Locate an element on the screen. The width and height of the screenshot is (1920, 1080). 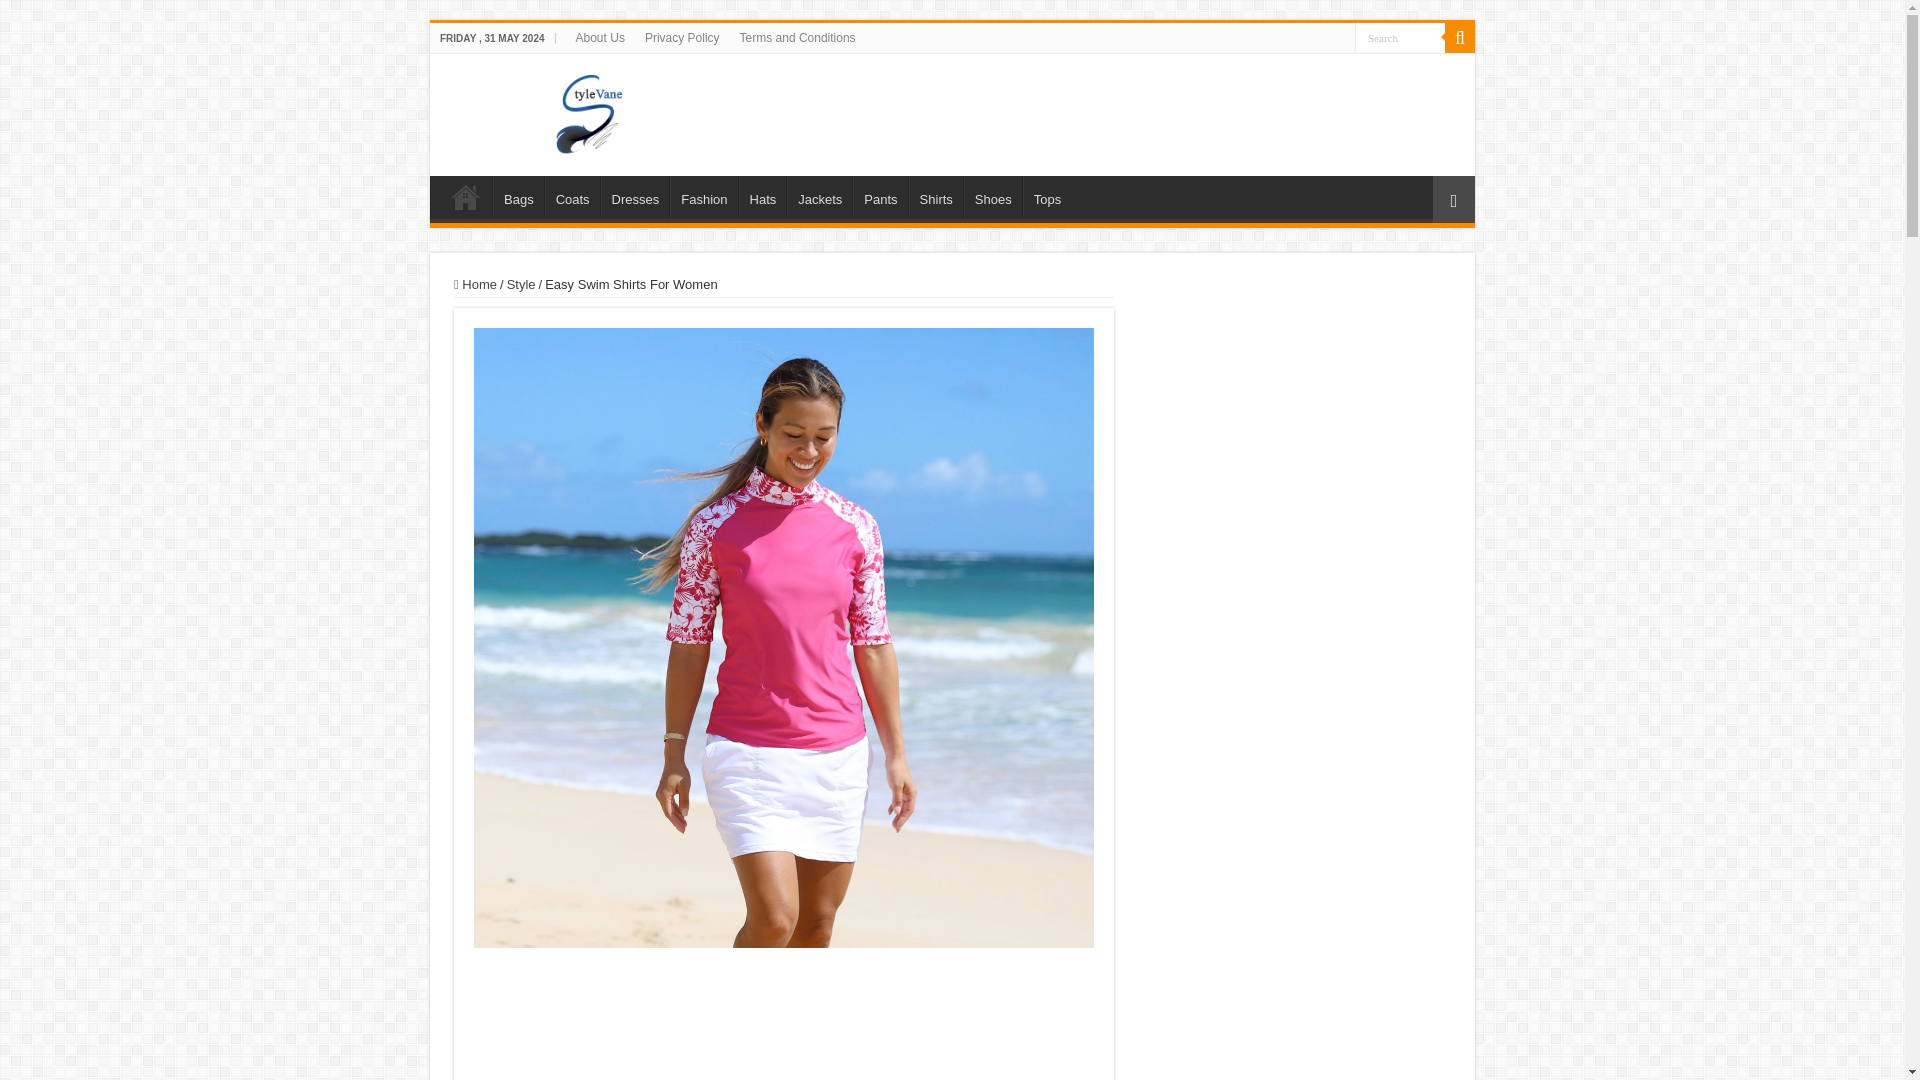
Tops is located at coordinates (1047, 197).